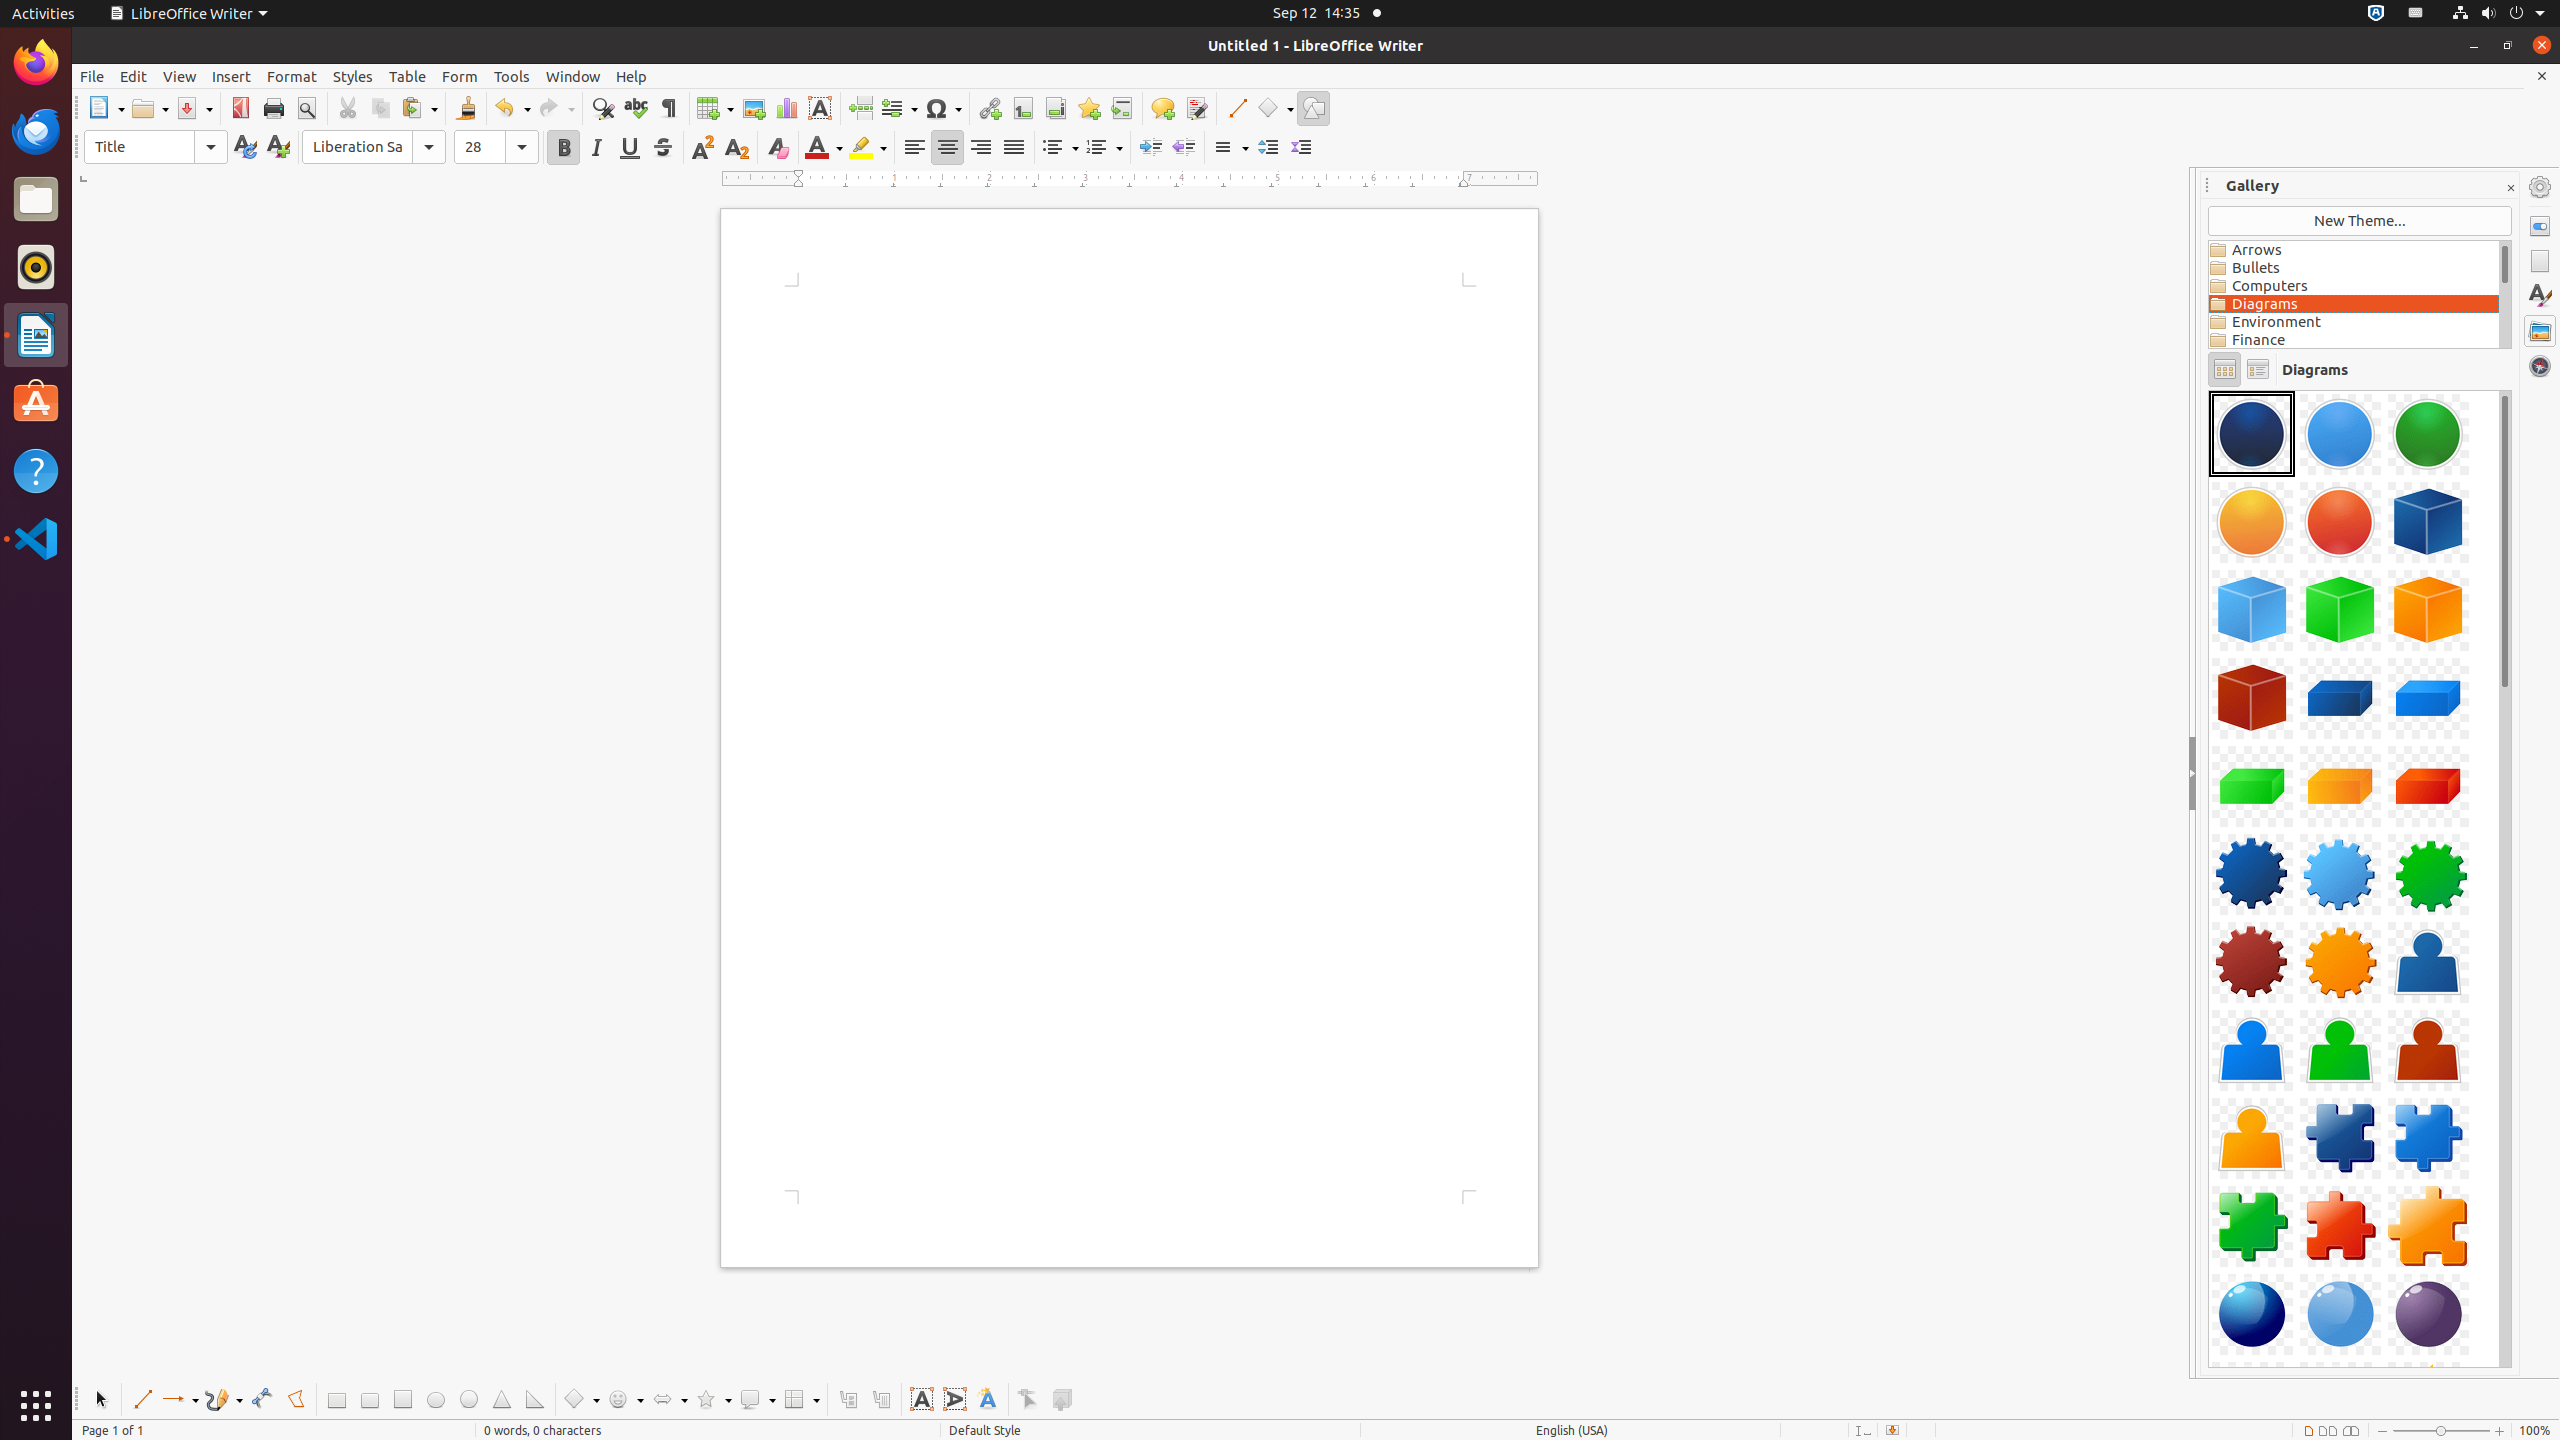  Describe the element at coordinates (353, 76) in the screenshot. I see `Styles` at that location.